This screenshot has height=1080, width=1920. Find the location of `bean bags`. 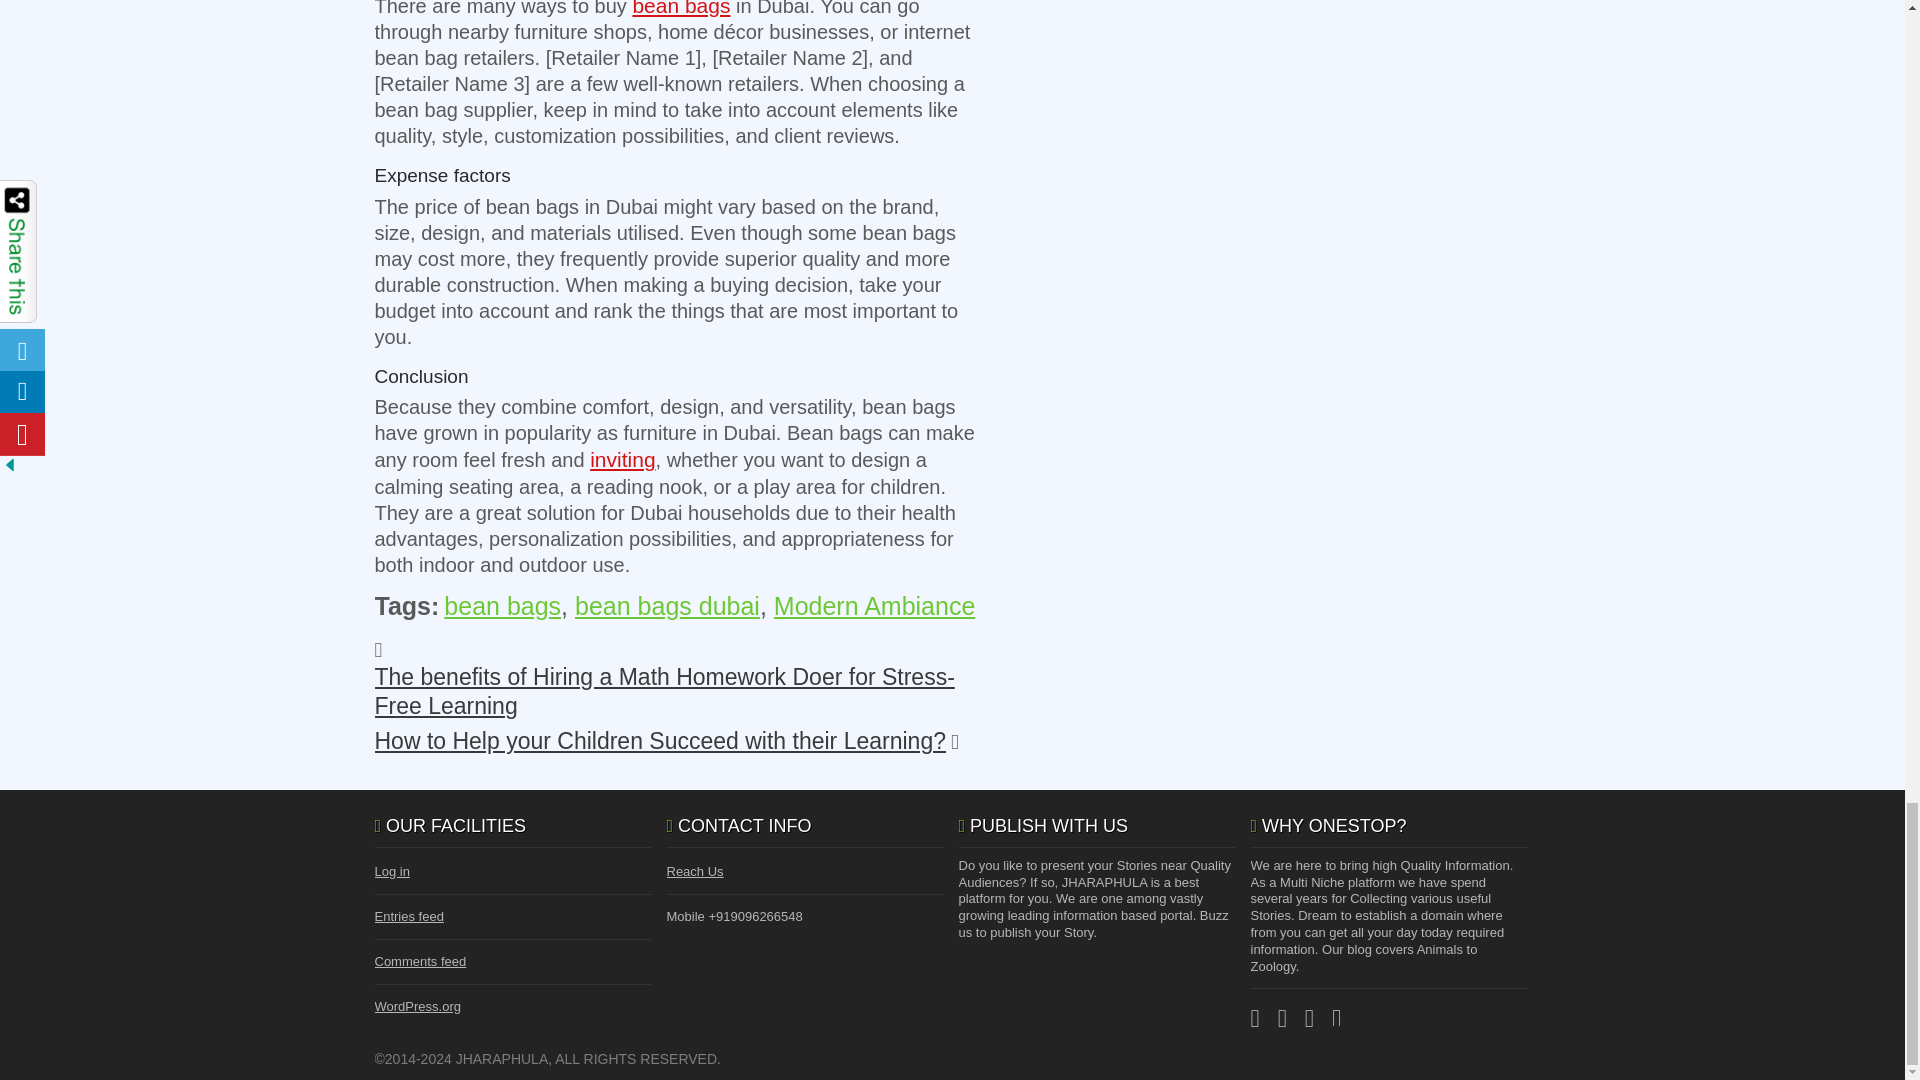

bean bags is located at coordinates (502, 605).